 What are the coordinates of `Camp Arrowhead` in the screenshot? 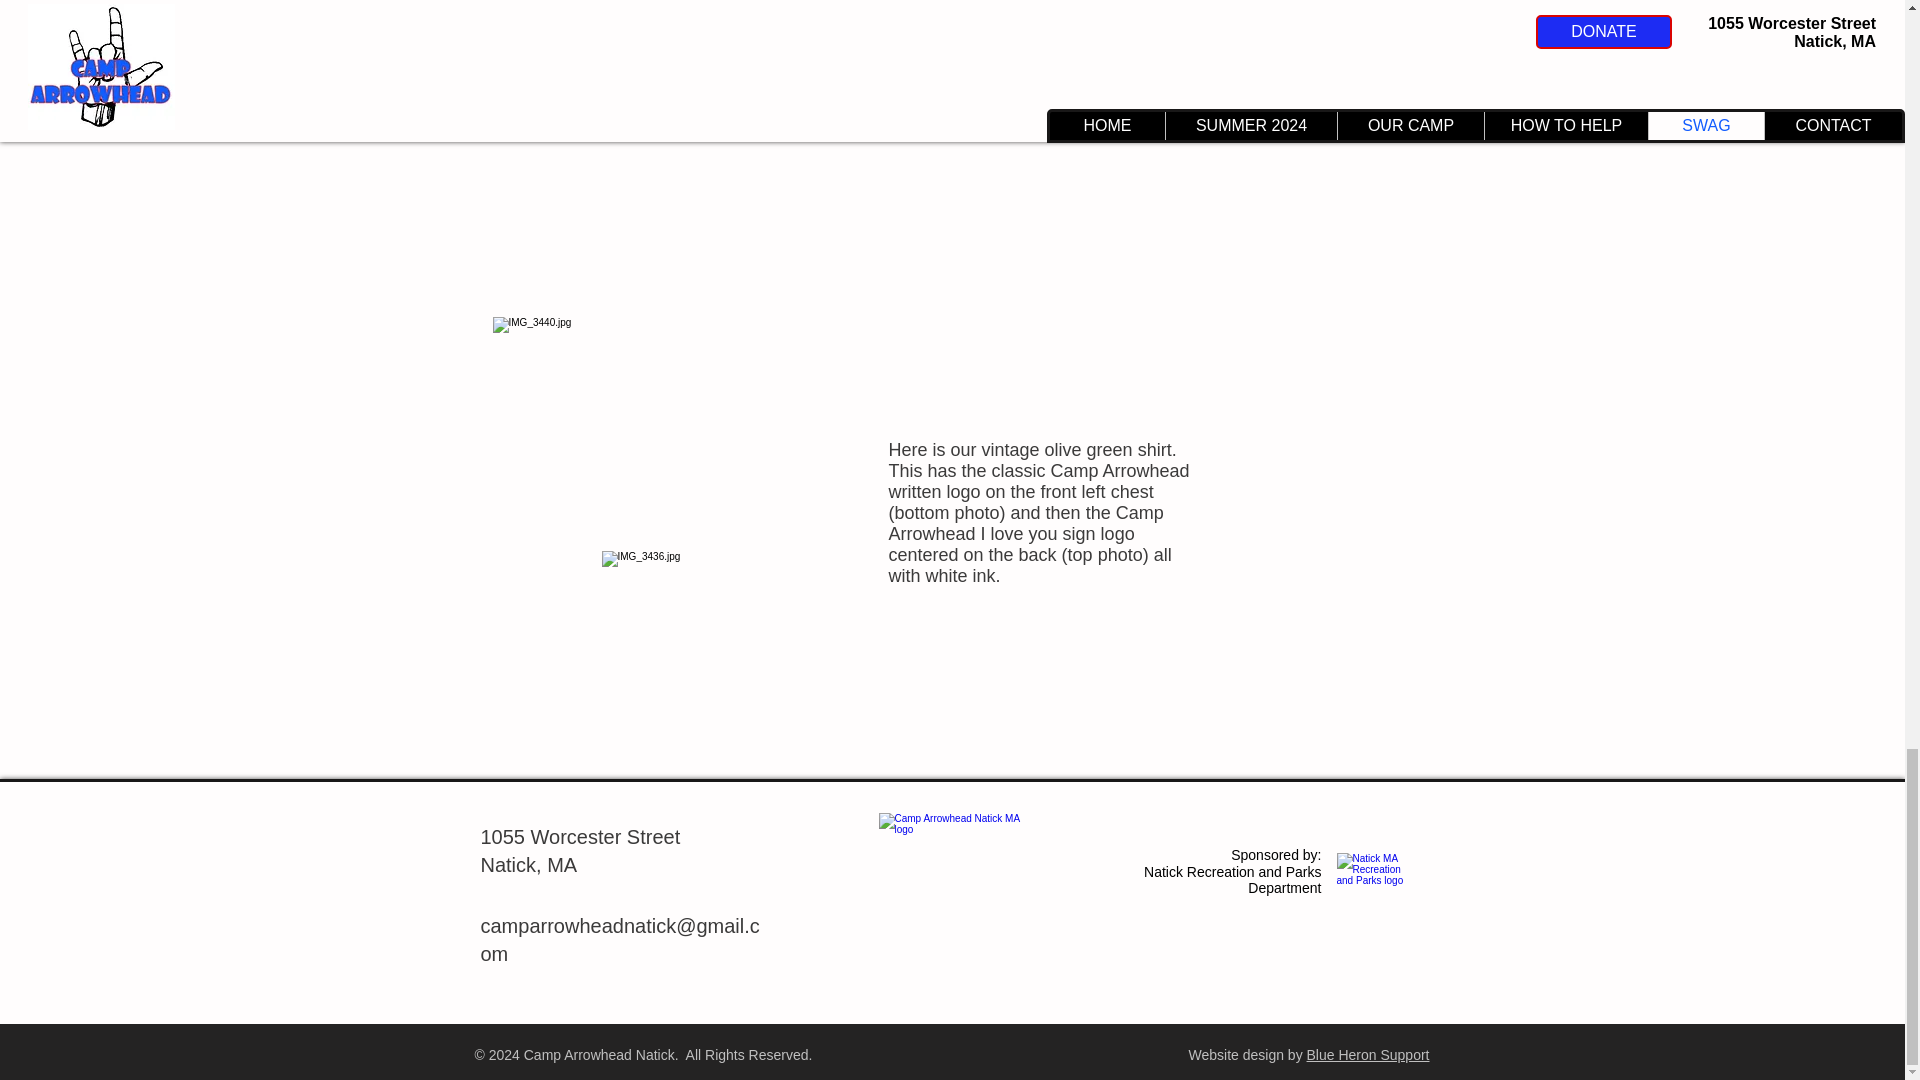 It's located at (951, 876).